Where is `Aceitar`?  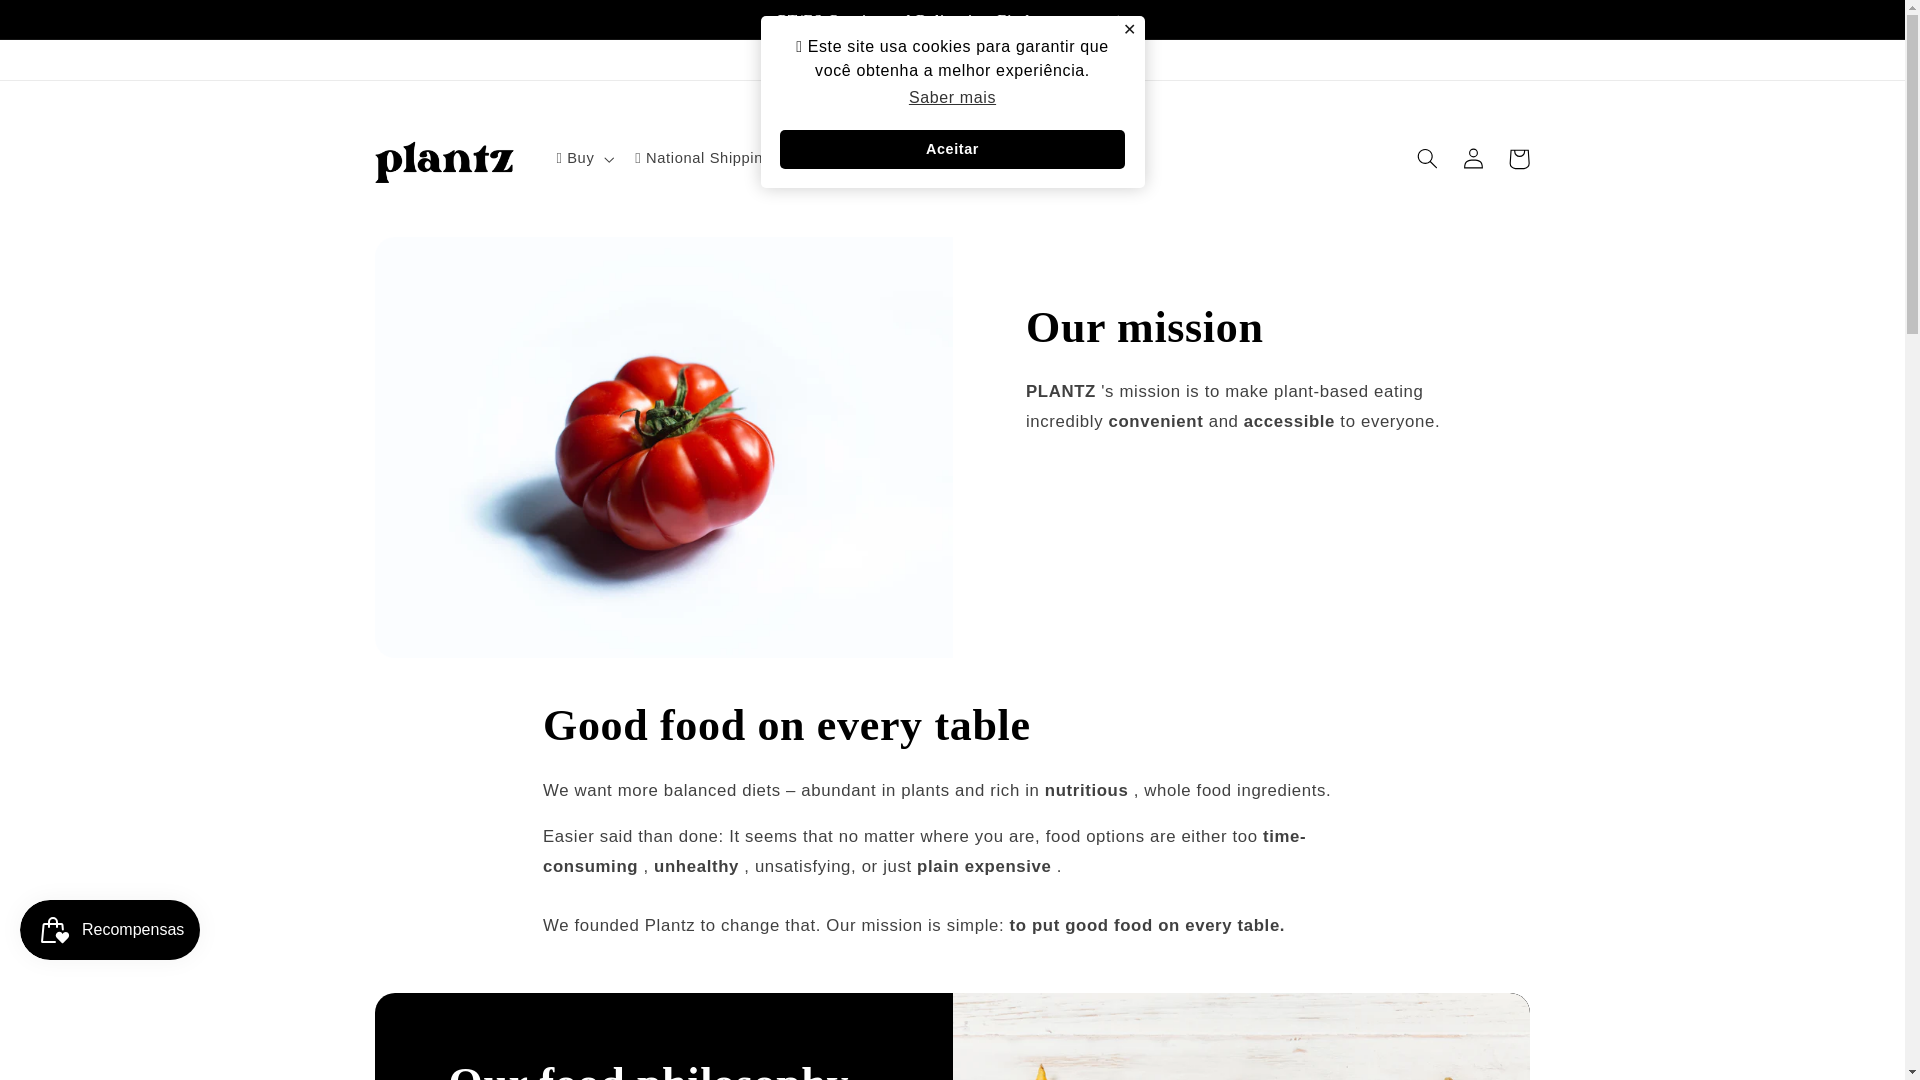 Aceitar is located at coordinates (952, 149).